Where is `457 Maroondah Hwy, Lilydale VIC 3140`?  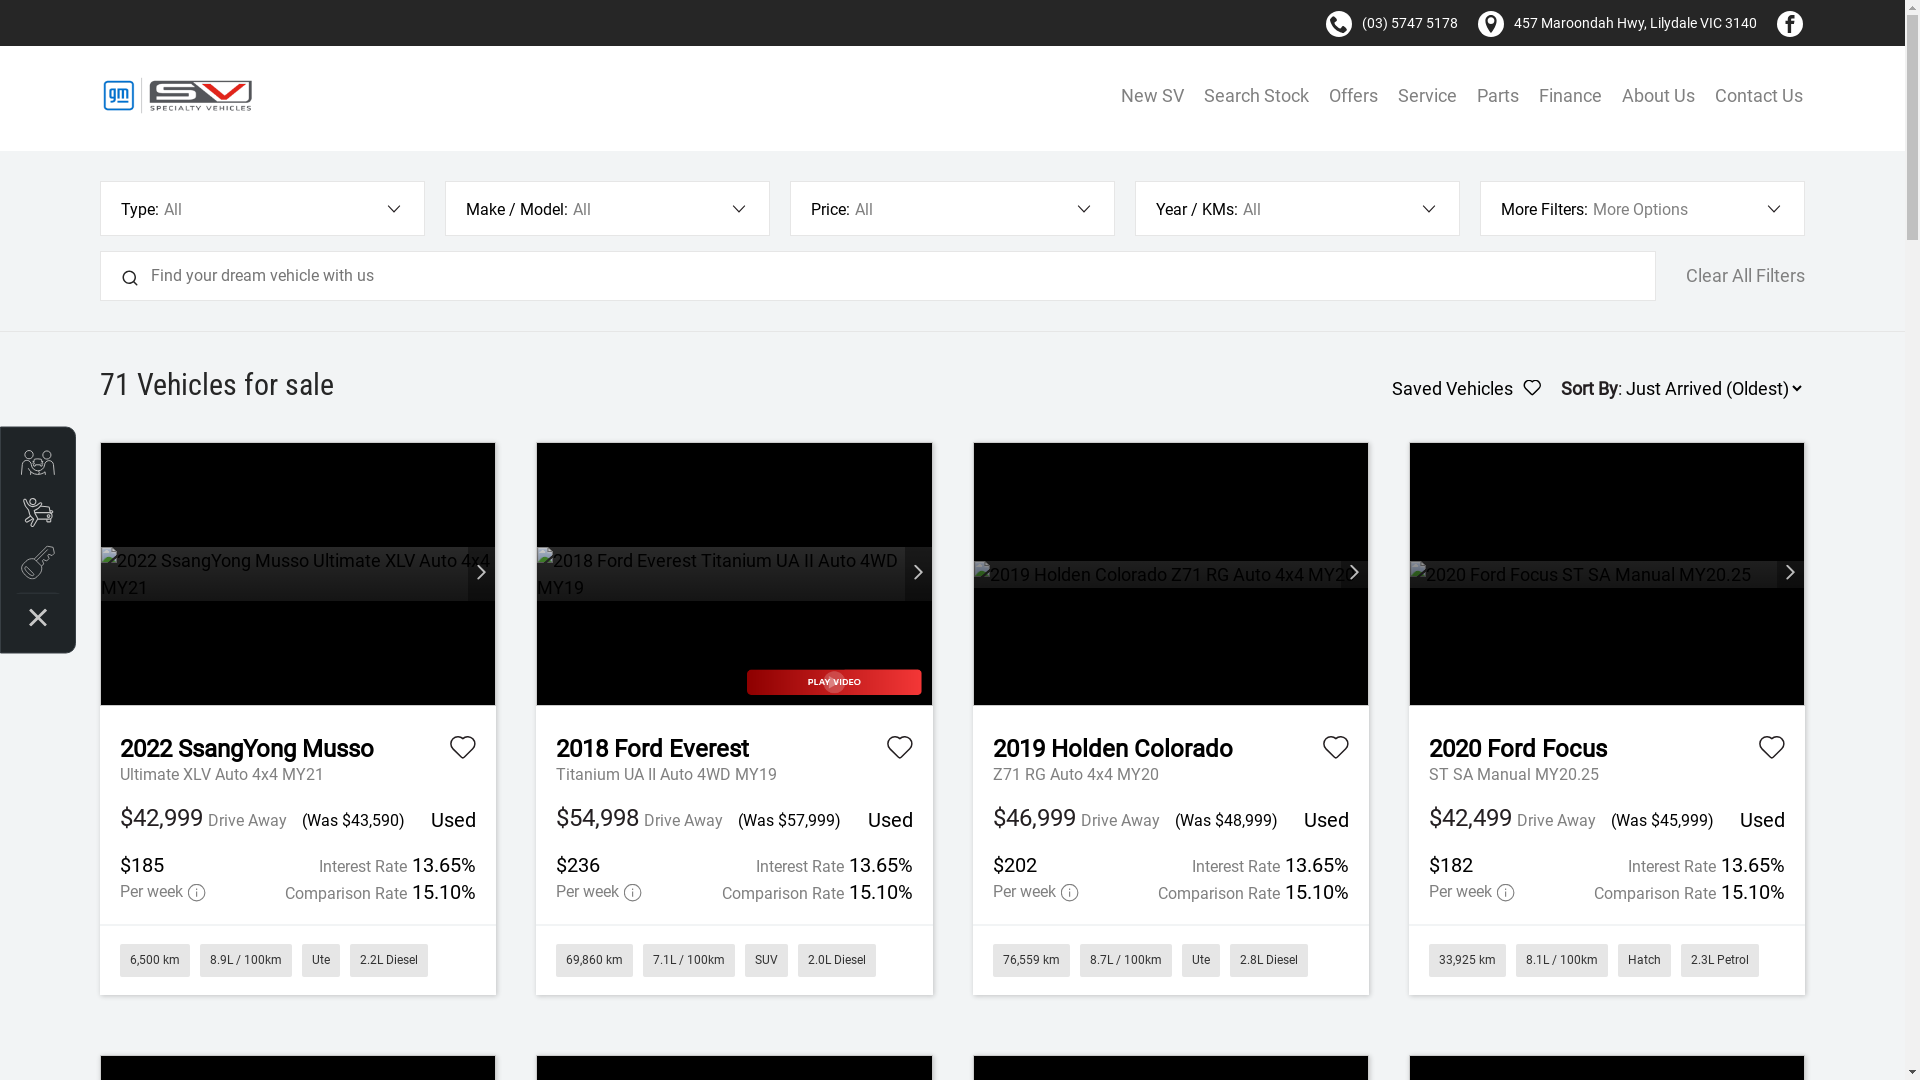
457 Maroondah Hwy, Lilydale VIC 3140 is located at coordinates (1636, 24).